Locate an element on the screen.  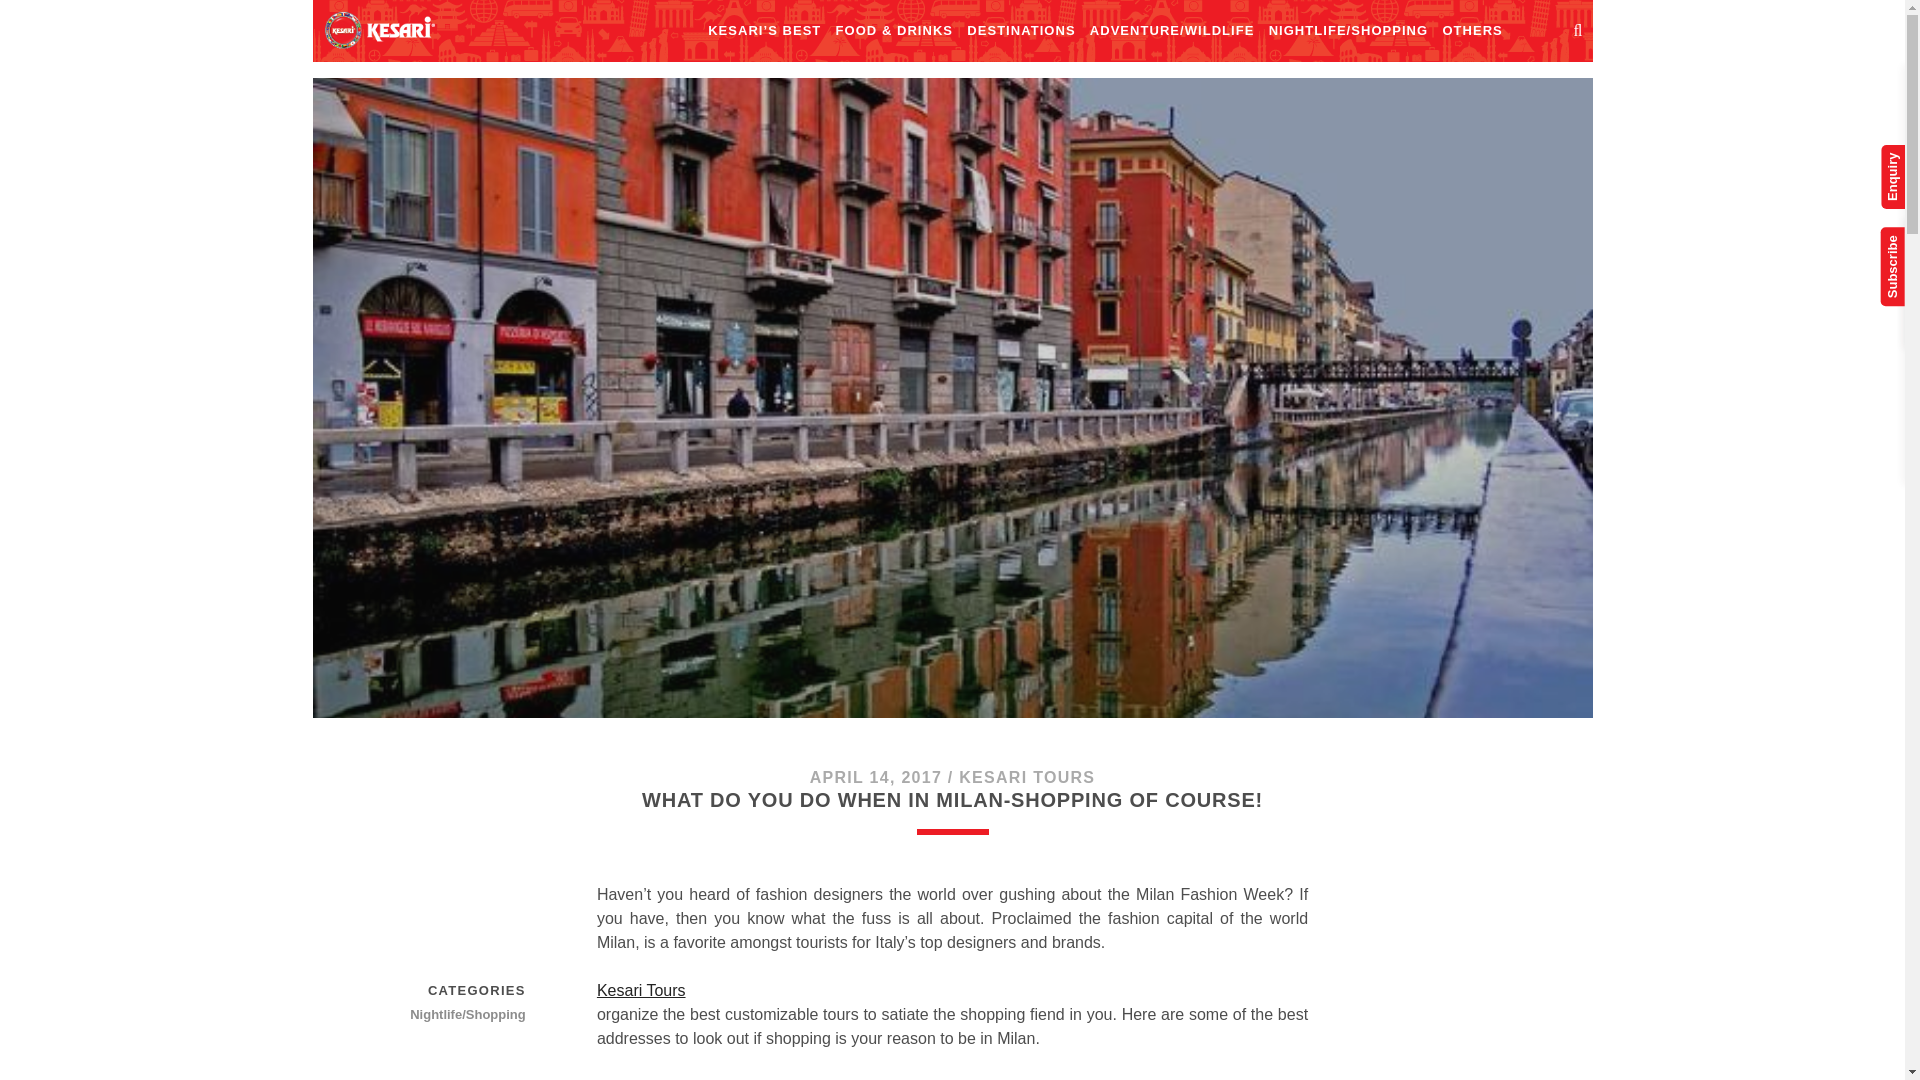
Kesari Tours is located at coordinates (952, 990).